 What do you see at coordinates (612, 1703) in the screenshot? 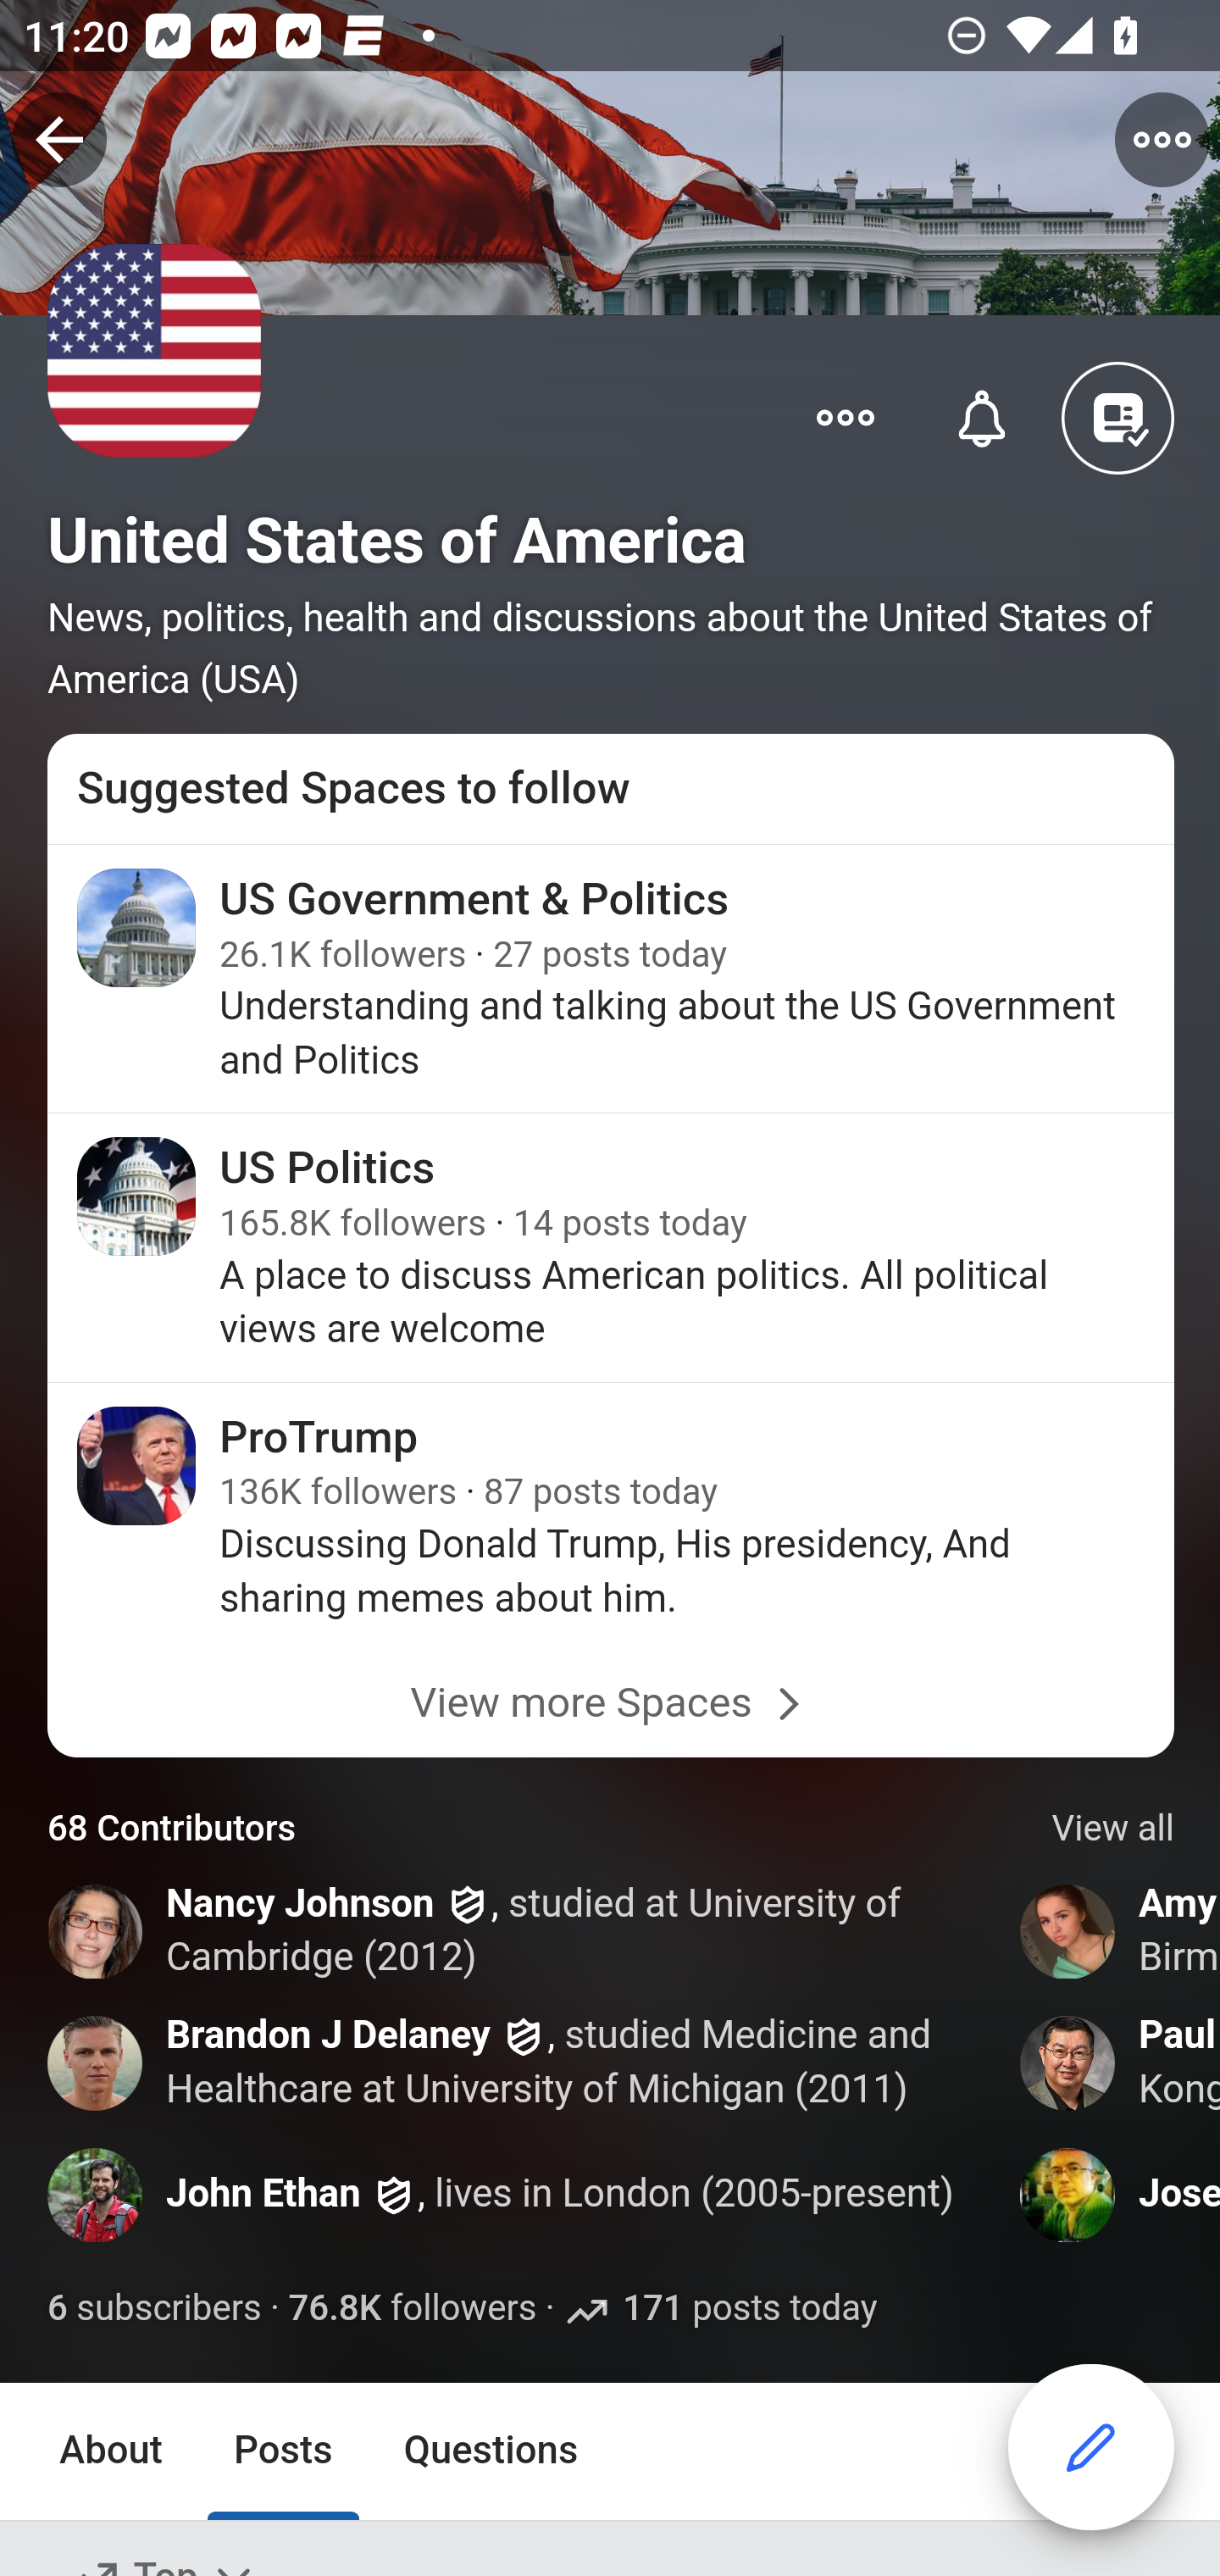
I see `View more Spaces` at bounding box center [612, 1703].